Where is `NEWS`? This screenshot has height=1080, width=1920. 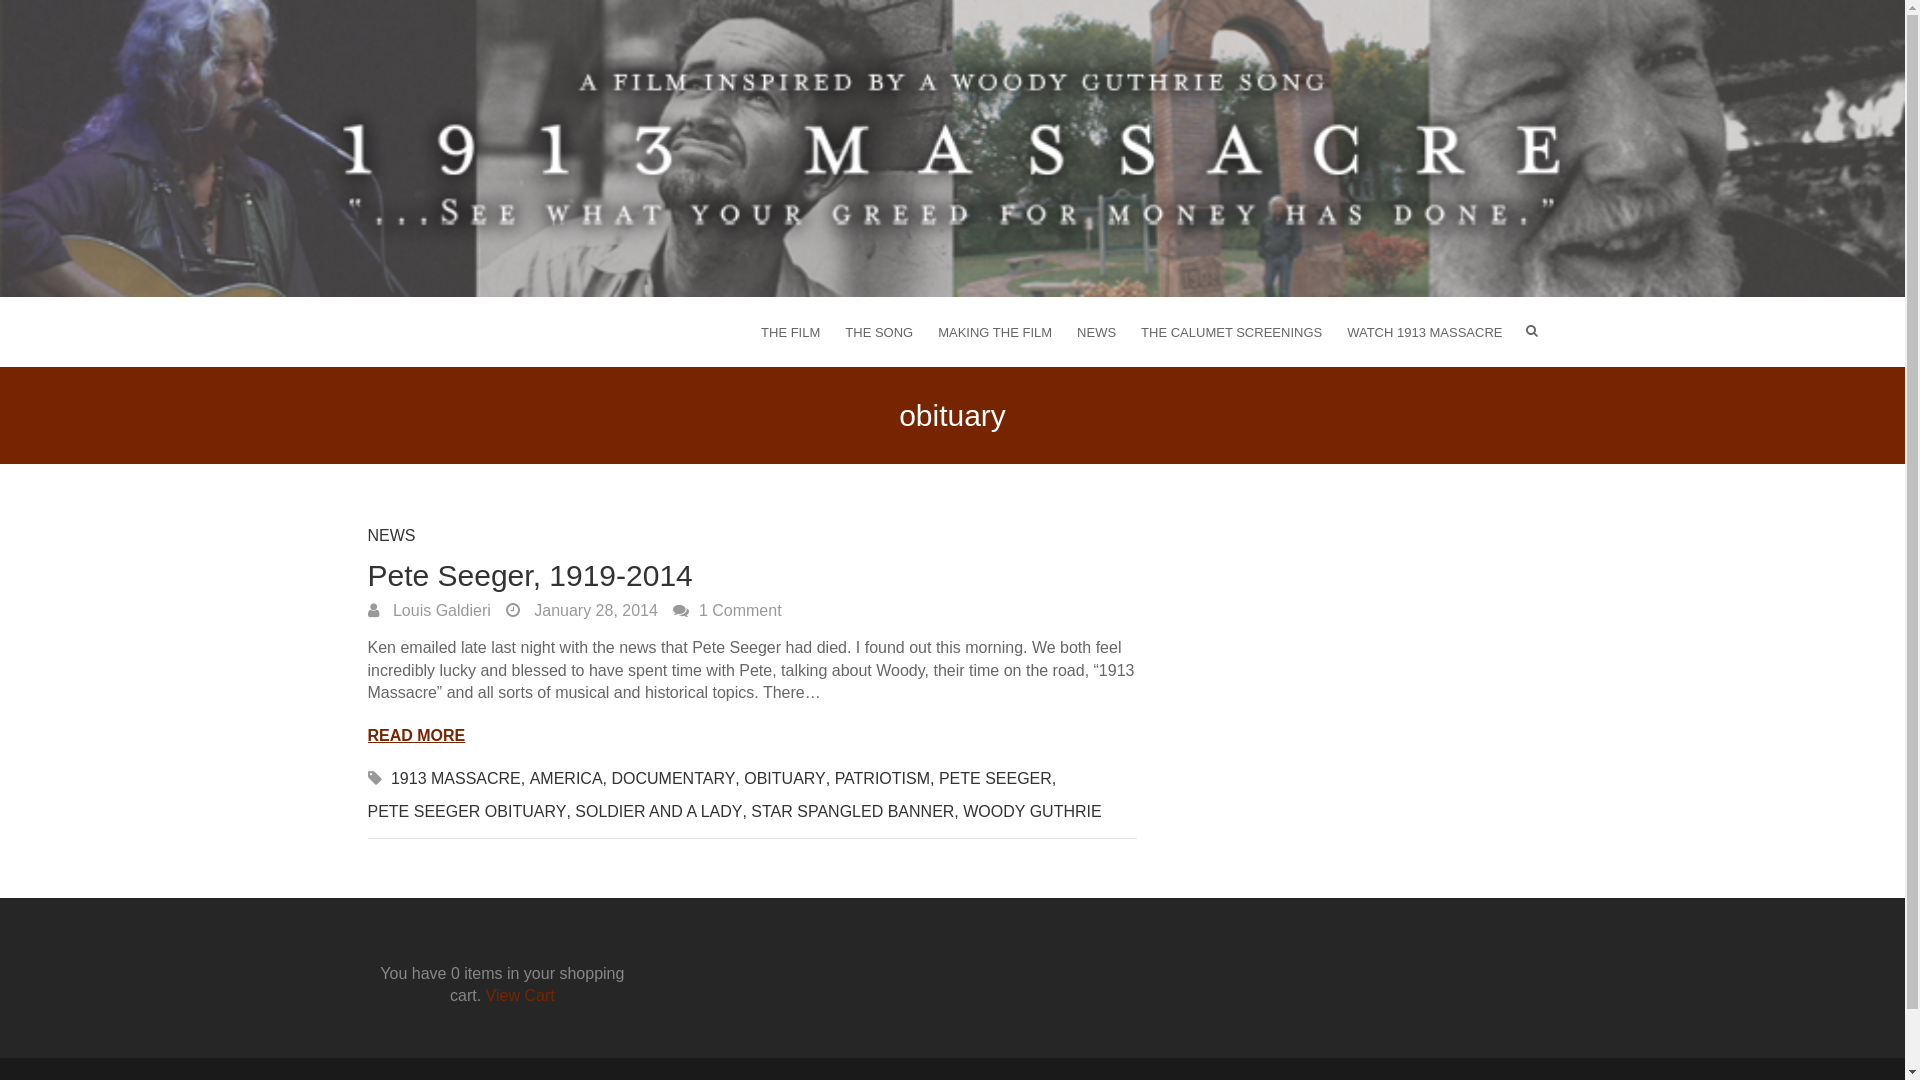 NEWS is located at coordinates (1096, 332).